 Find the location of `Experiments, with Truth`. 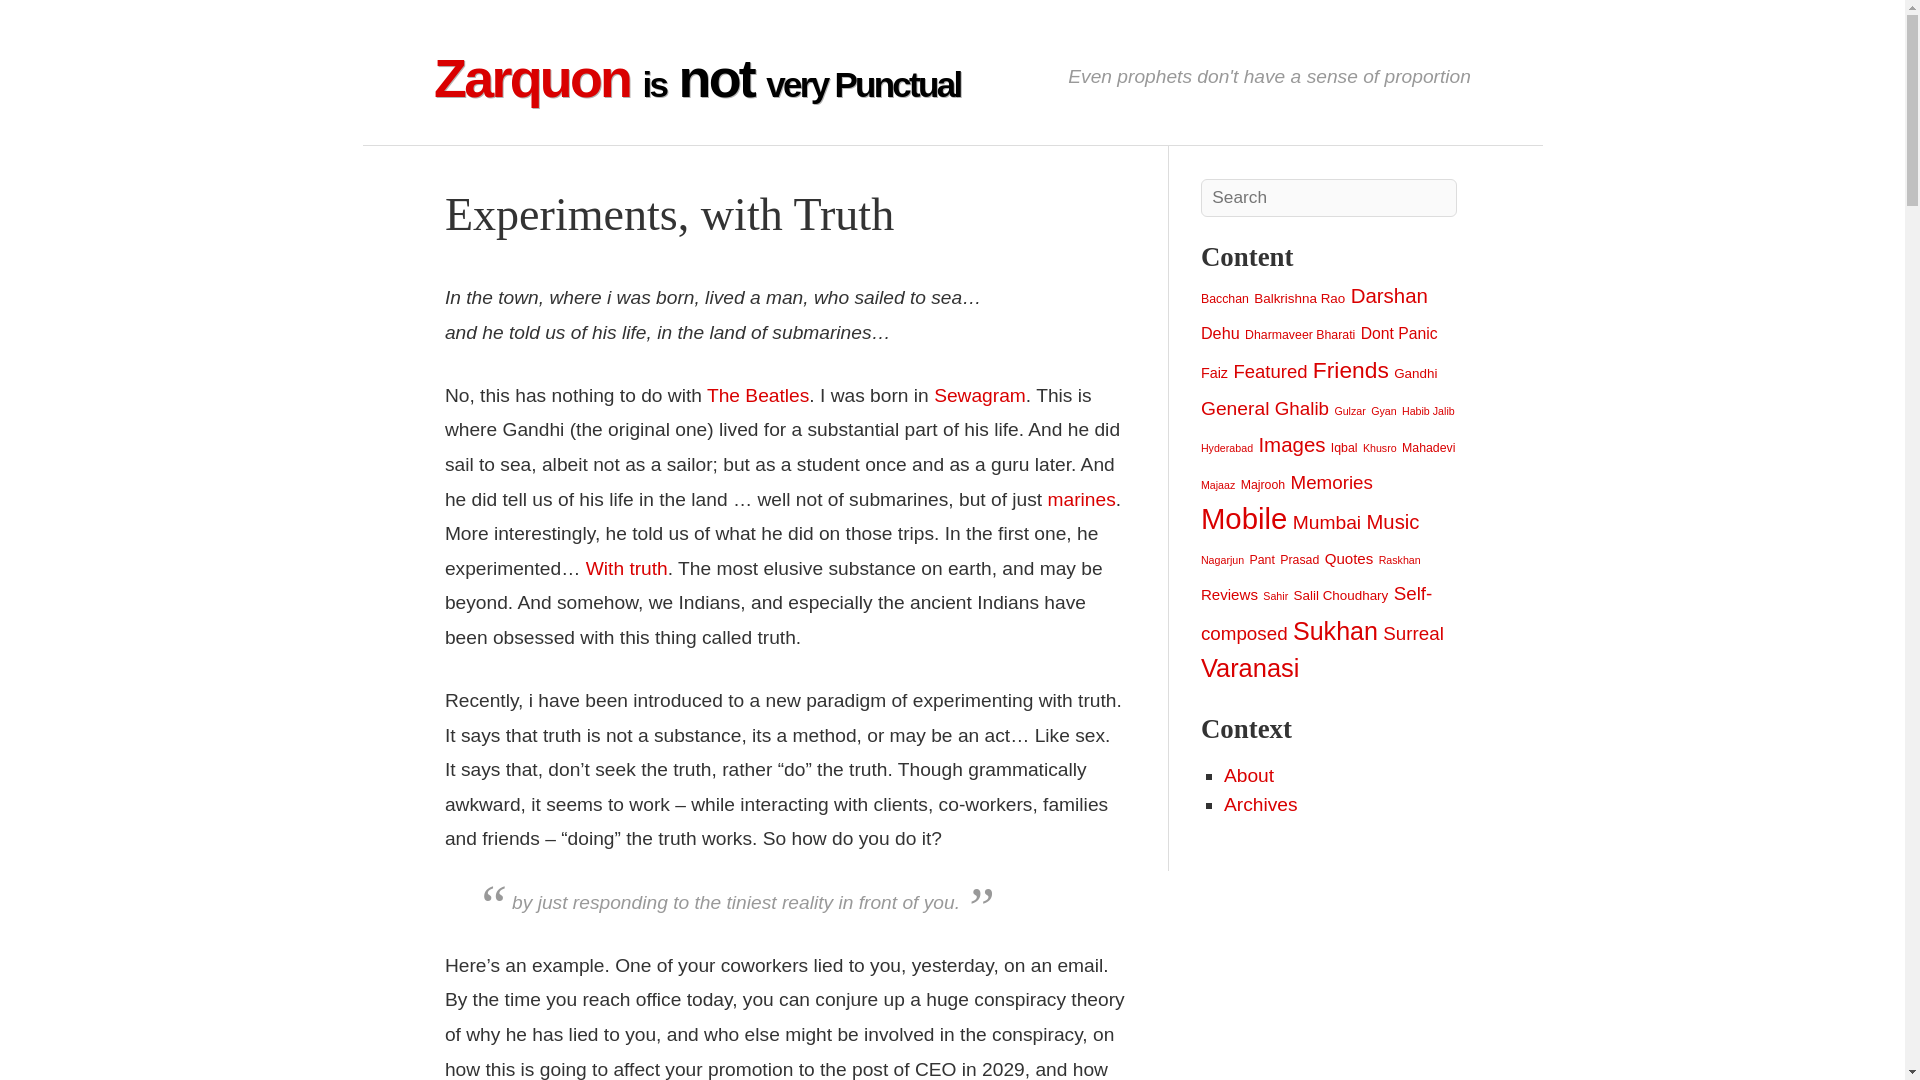

Experiments, with Truth is located at coordinates (670, 214).